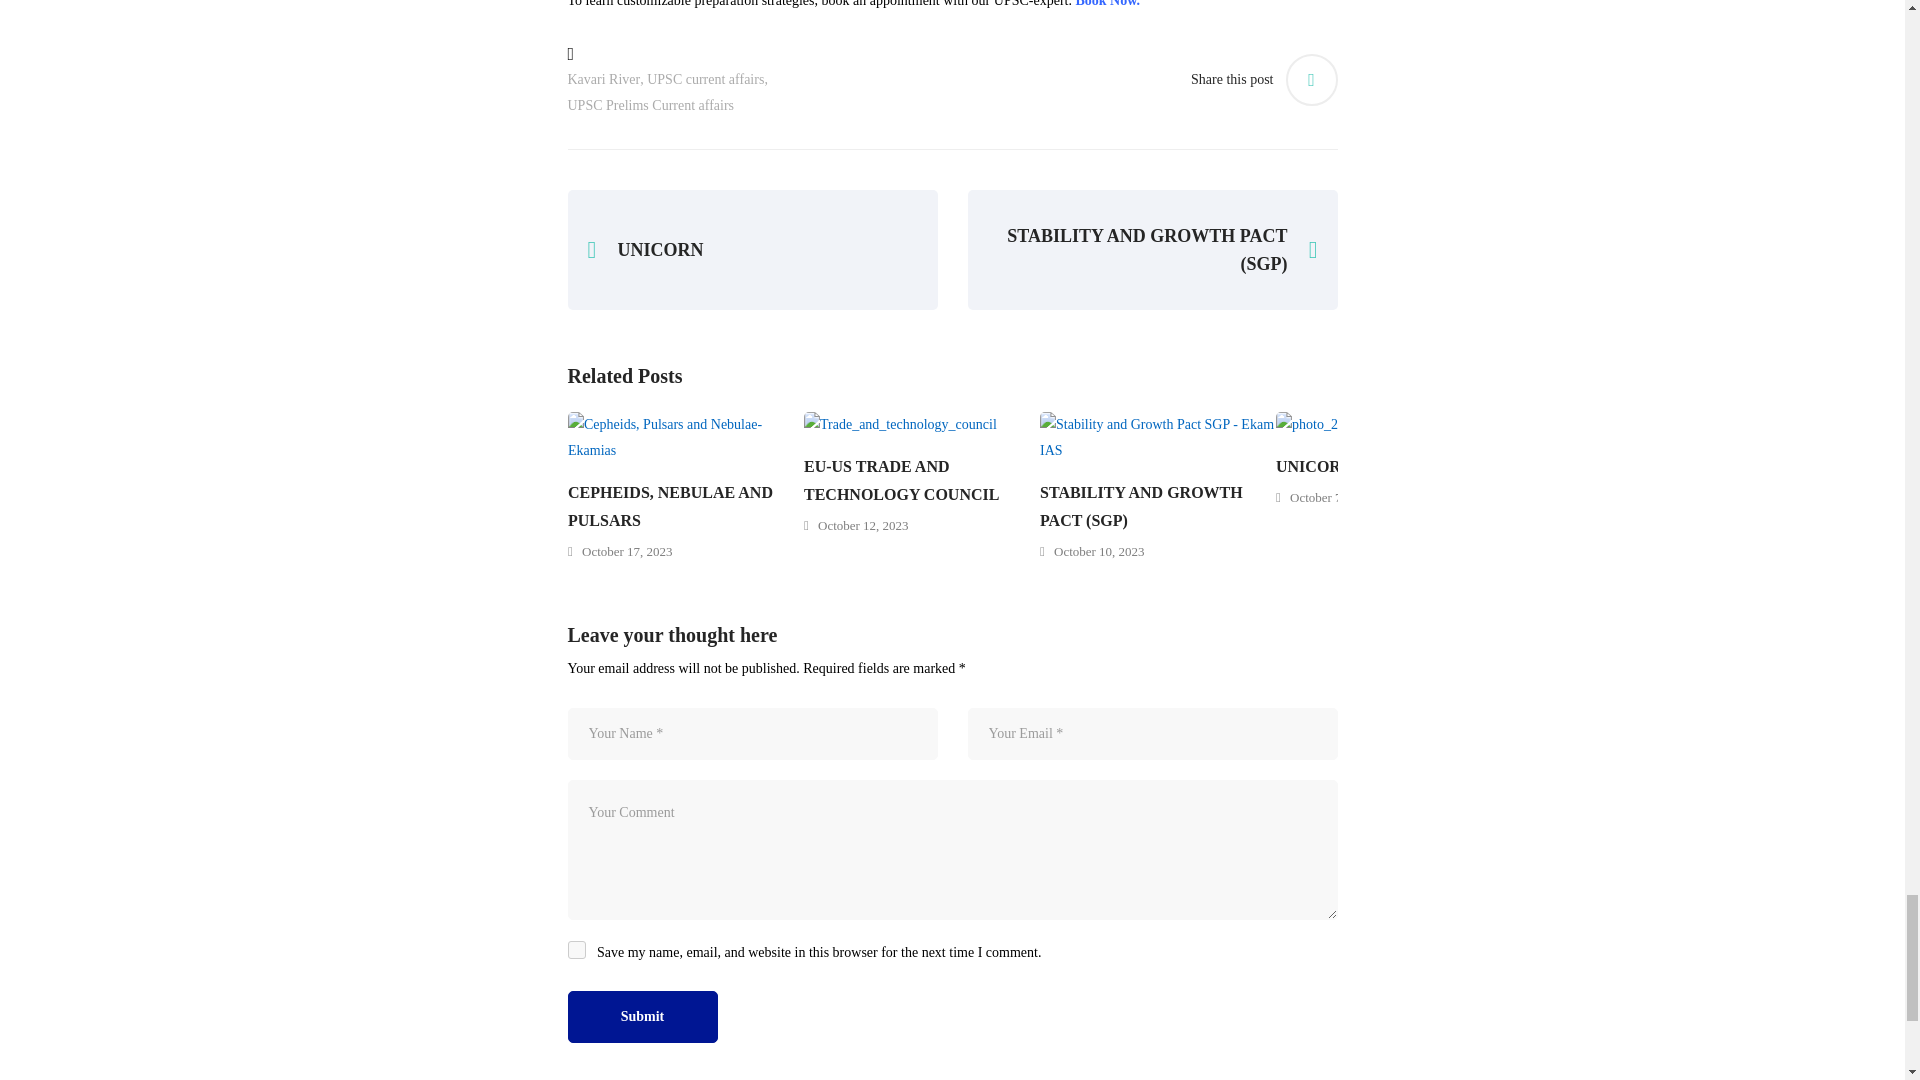 The height and width of the screenshot is (1080, 1920). I want to click on UPSC Prelims Current affairs, so click(652, 105).